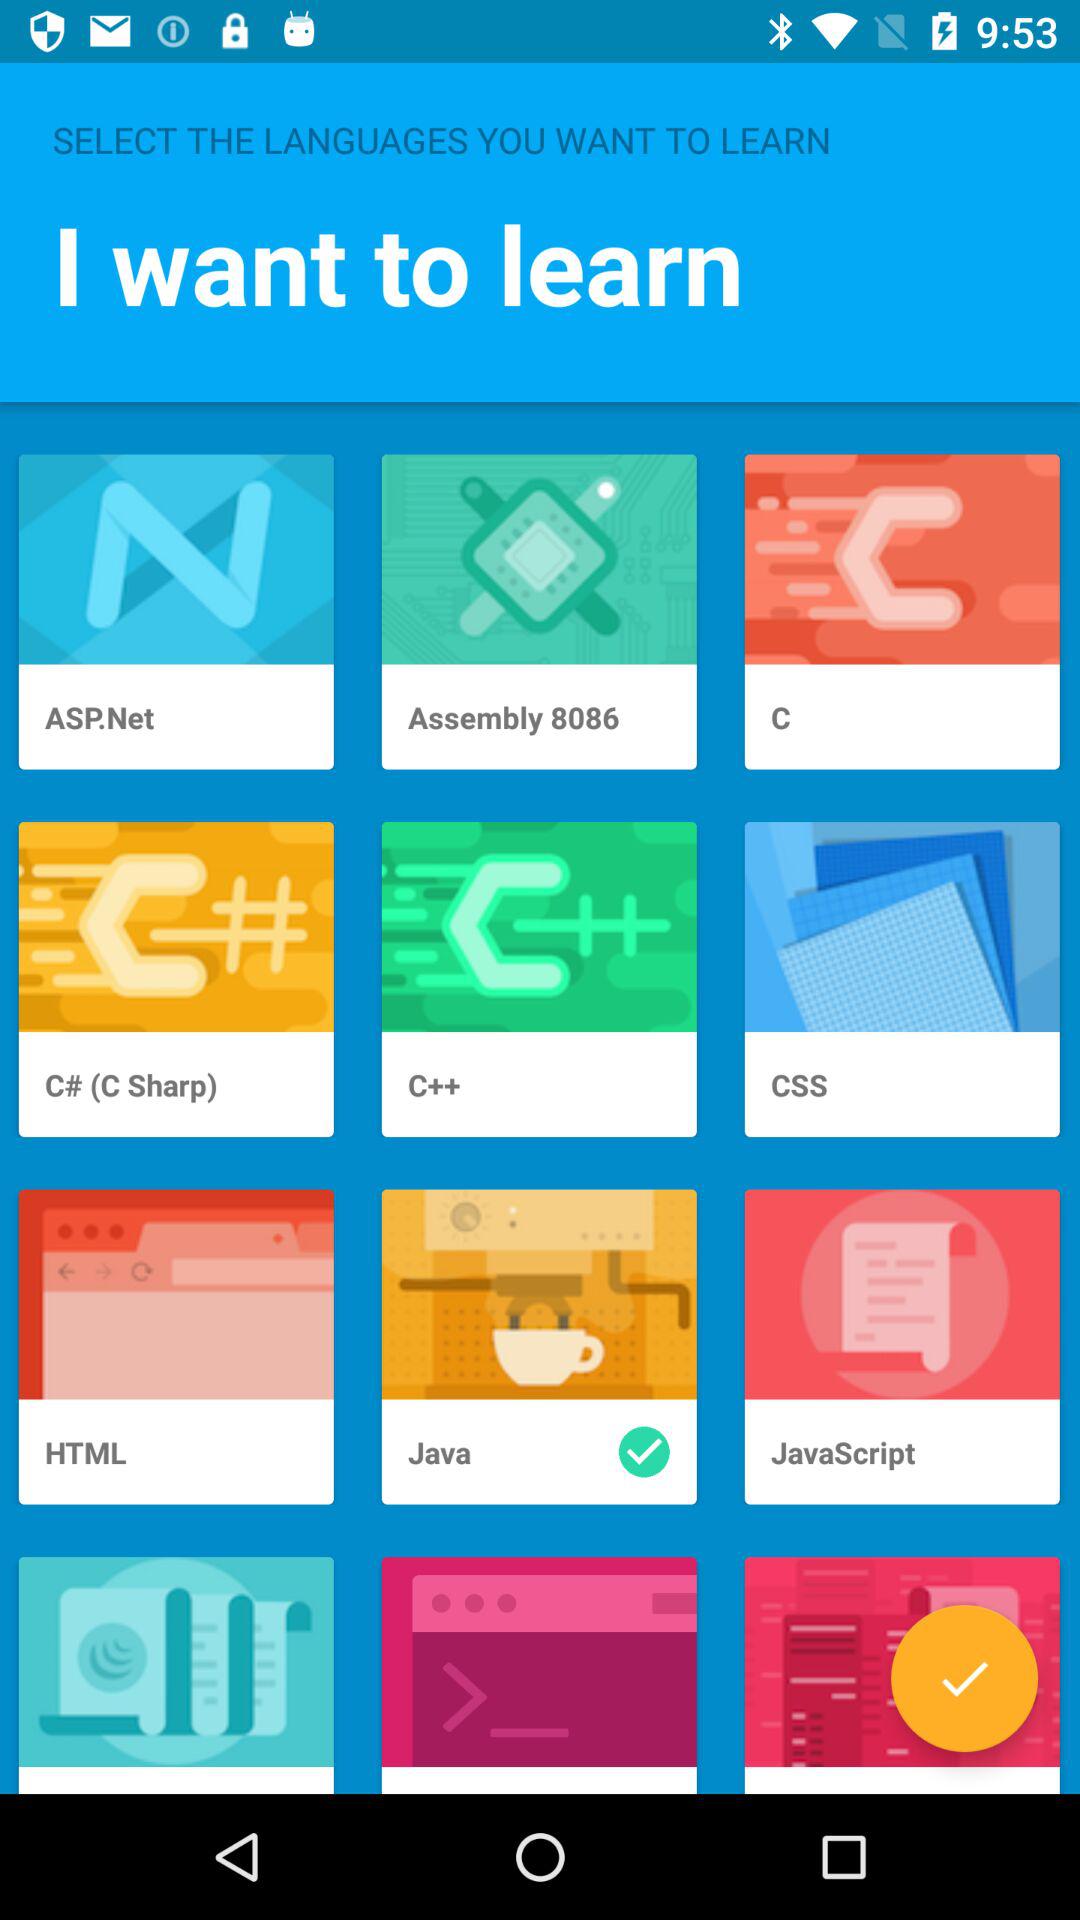 This screenshot has width=1080, height=1920. Describe the element at coordinates (964, 1678) in the screenshot. I see `accept option` at that location.